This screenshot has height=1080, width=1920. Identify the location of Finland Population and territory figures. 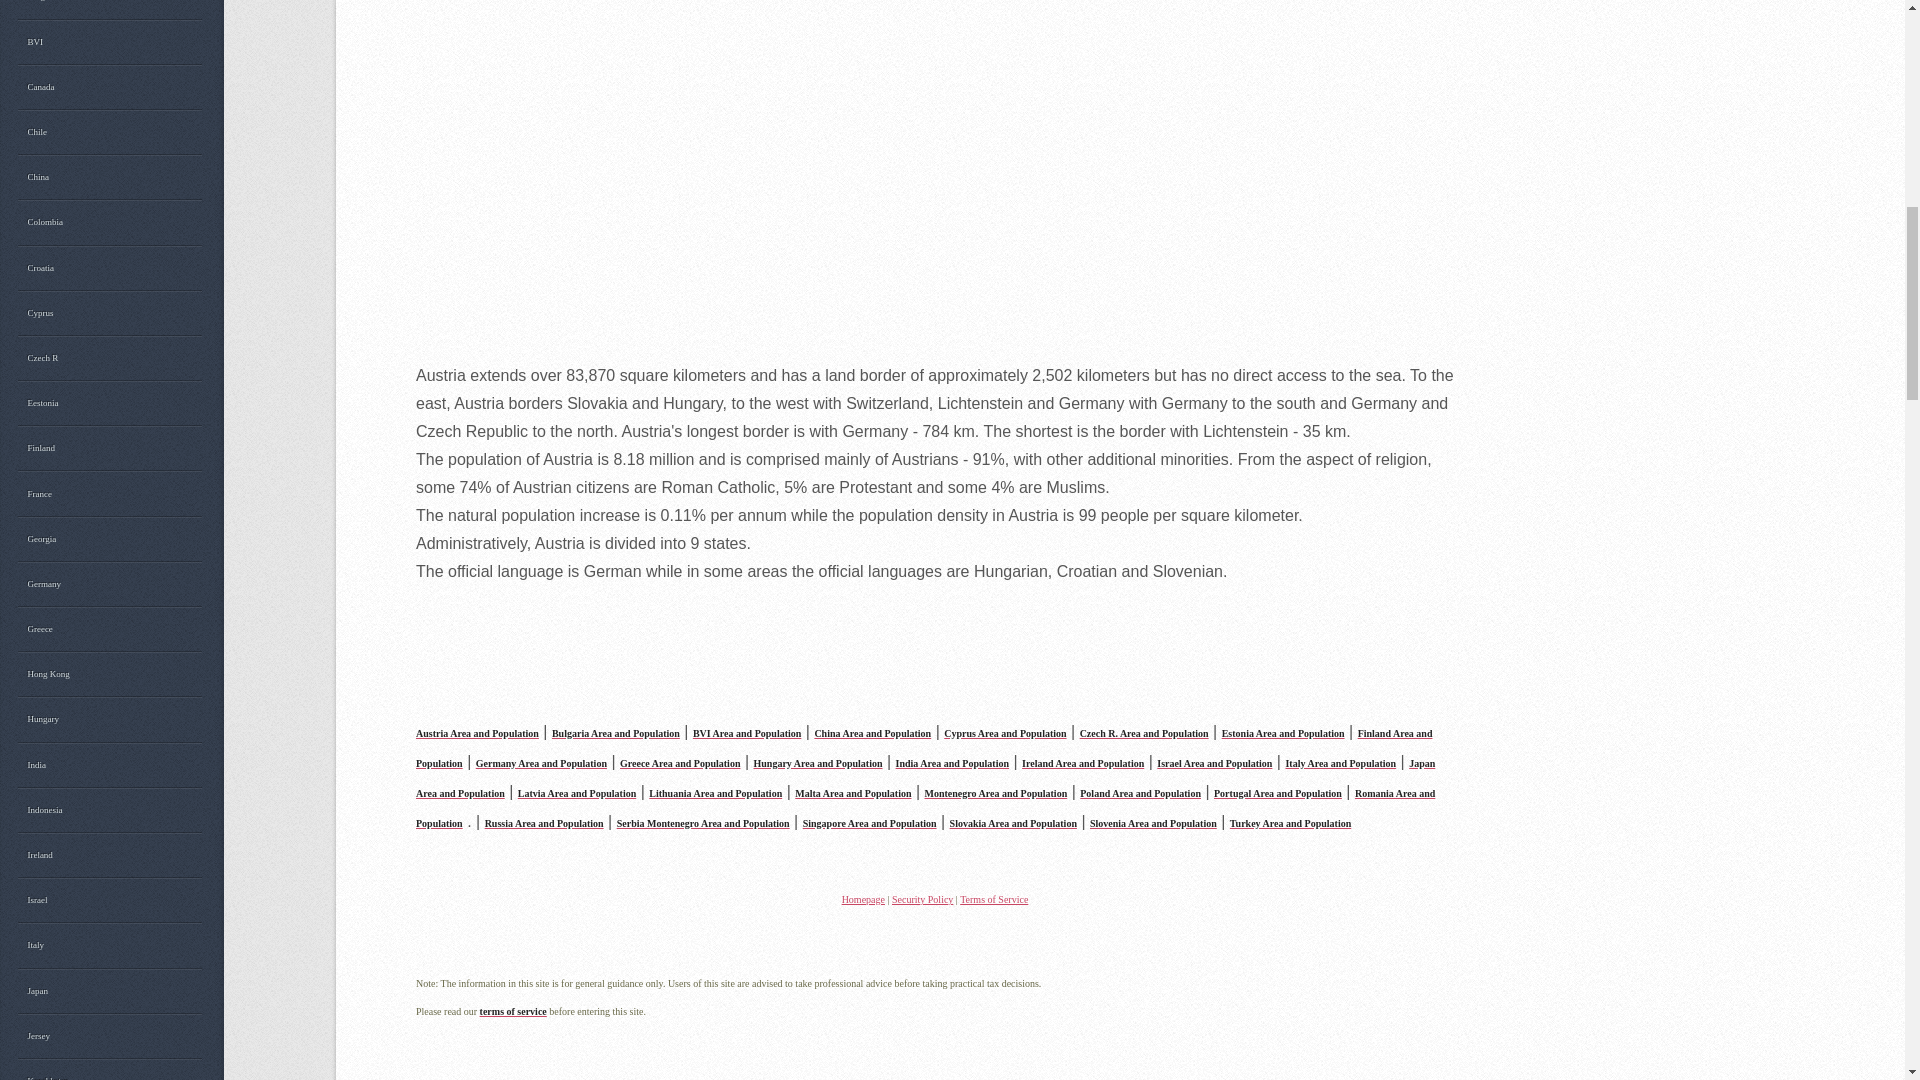
(924, 746).